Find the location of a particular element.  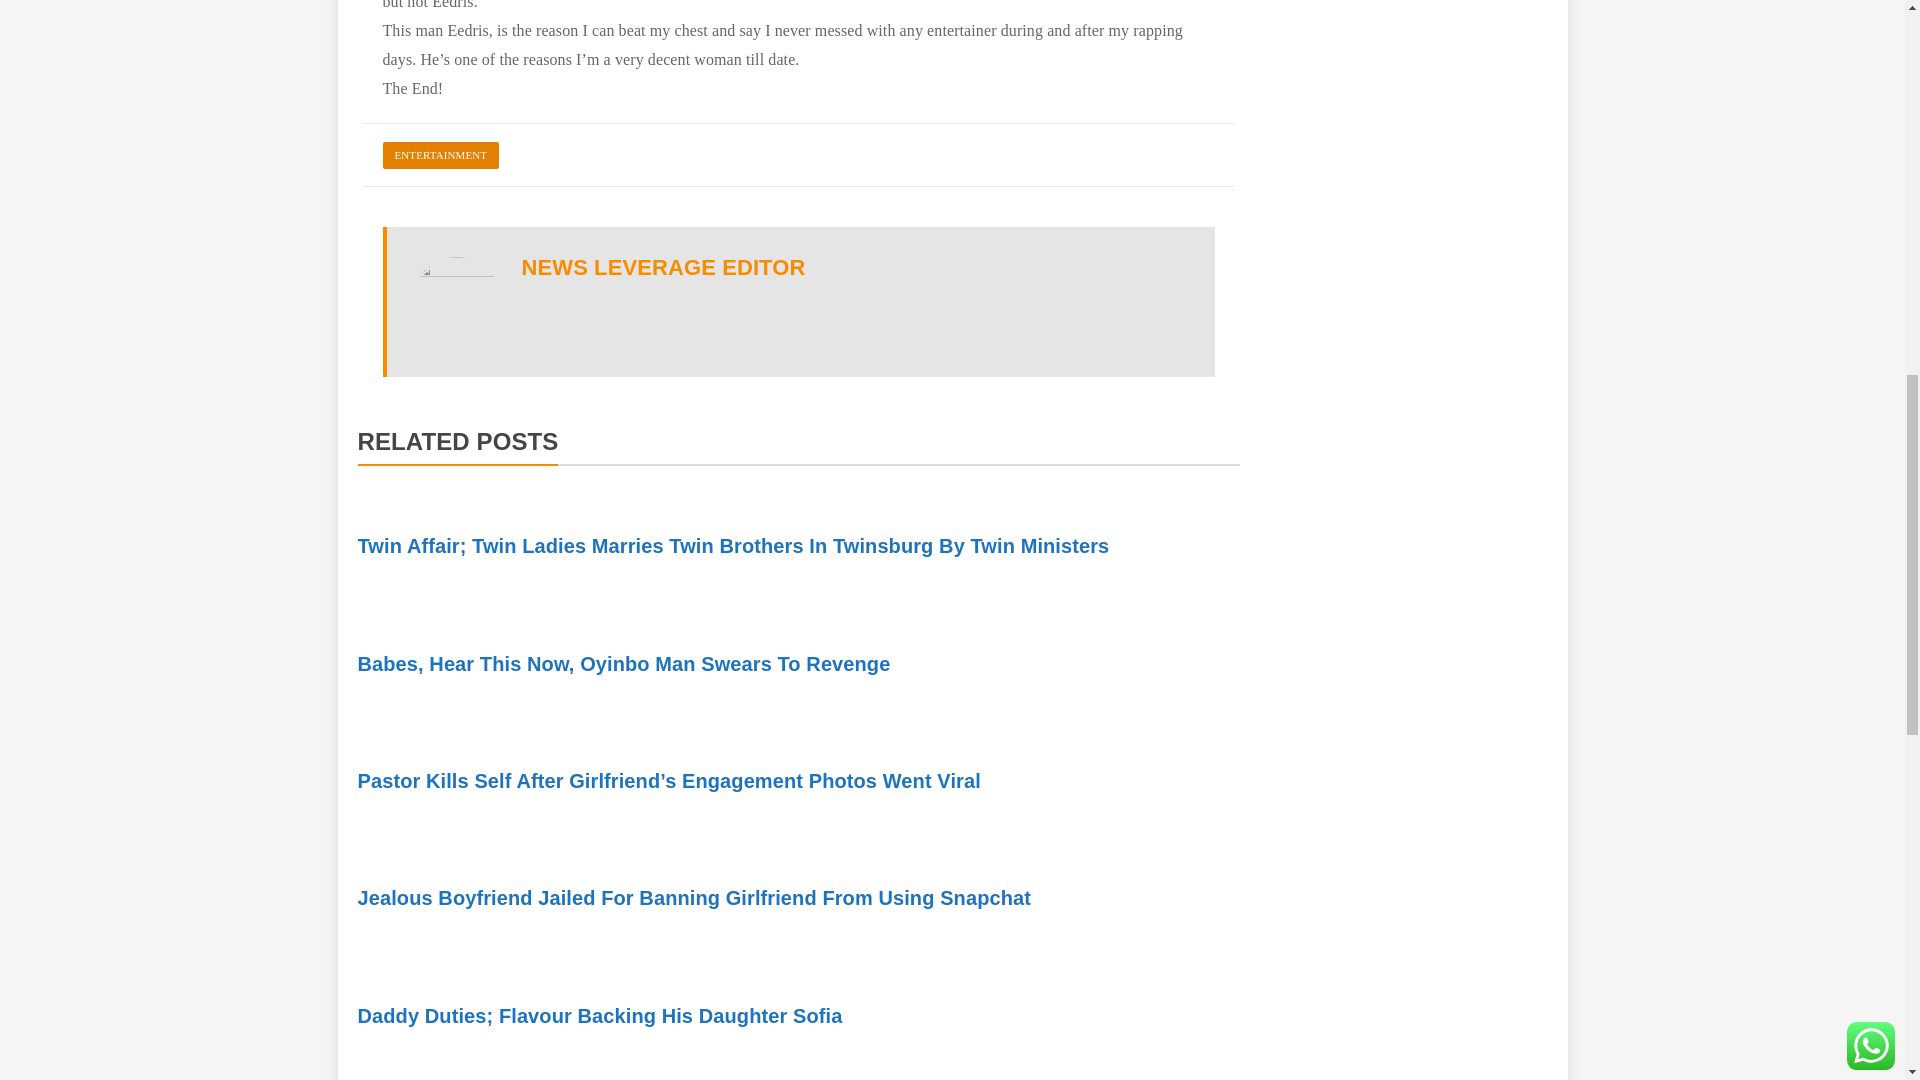

ENTERTAINMENT is located at coordinates (440, 154).